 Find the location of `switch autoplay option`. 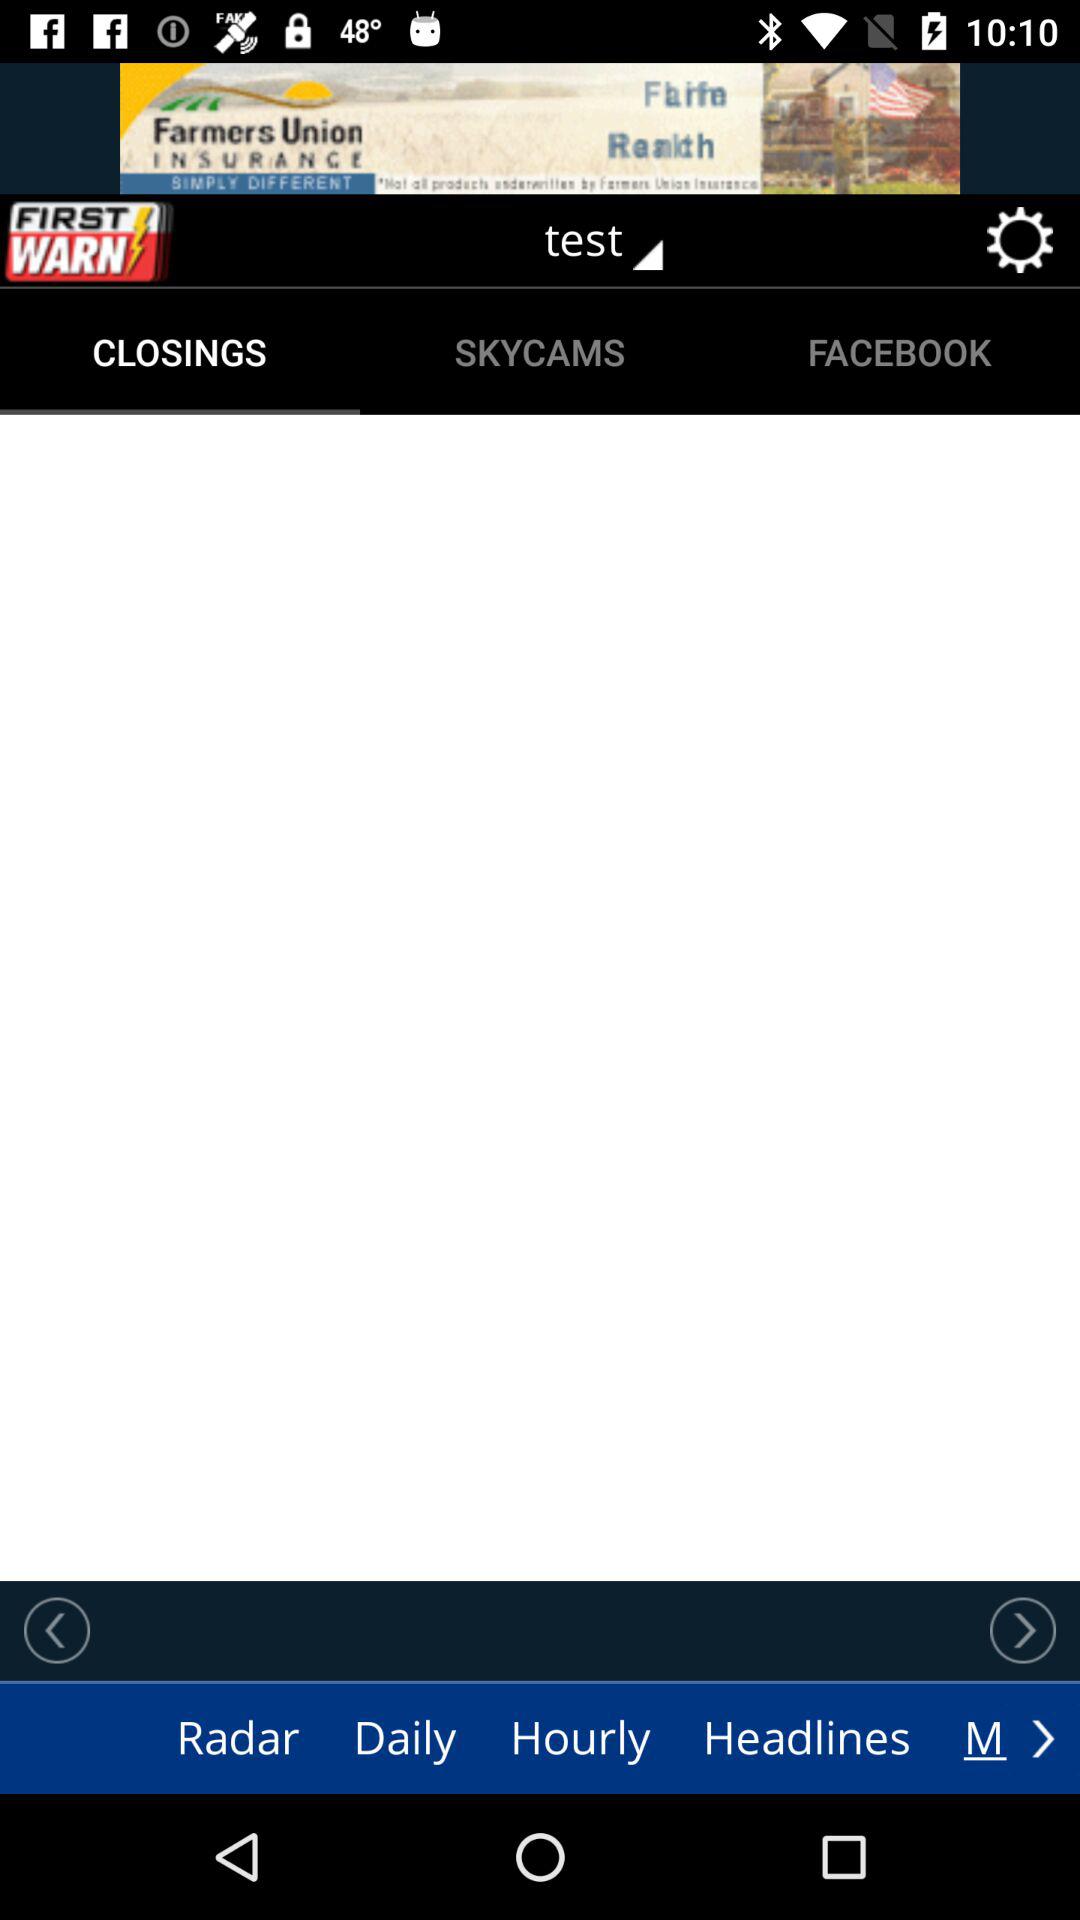

switch autoplay option is located at coordinates (540, 128).